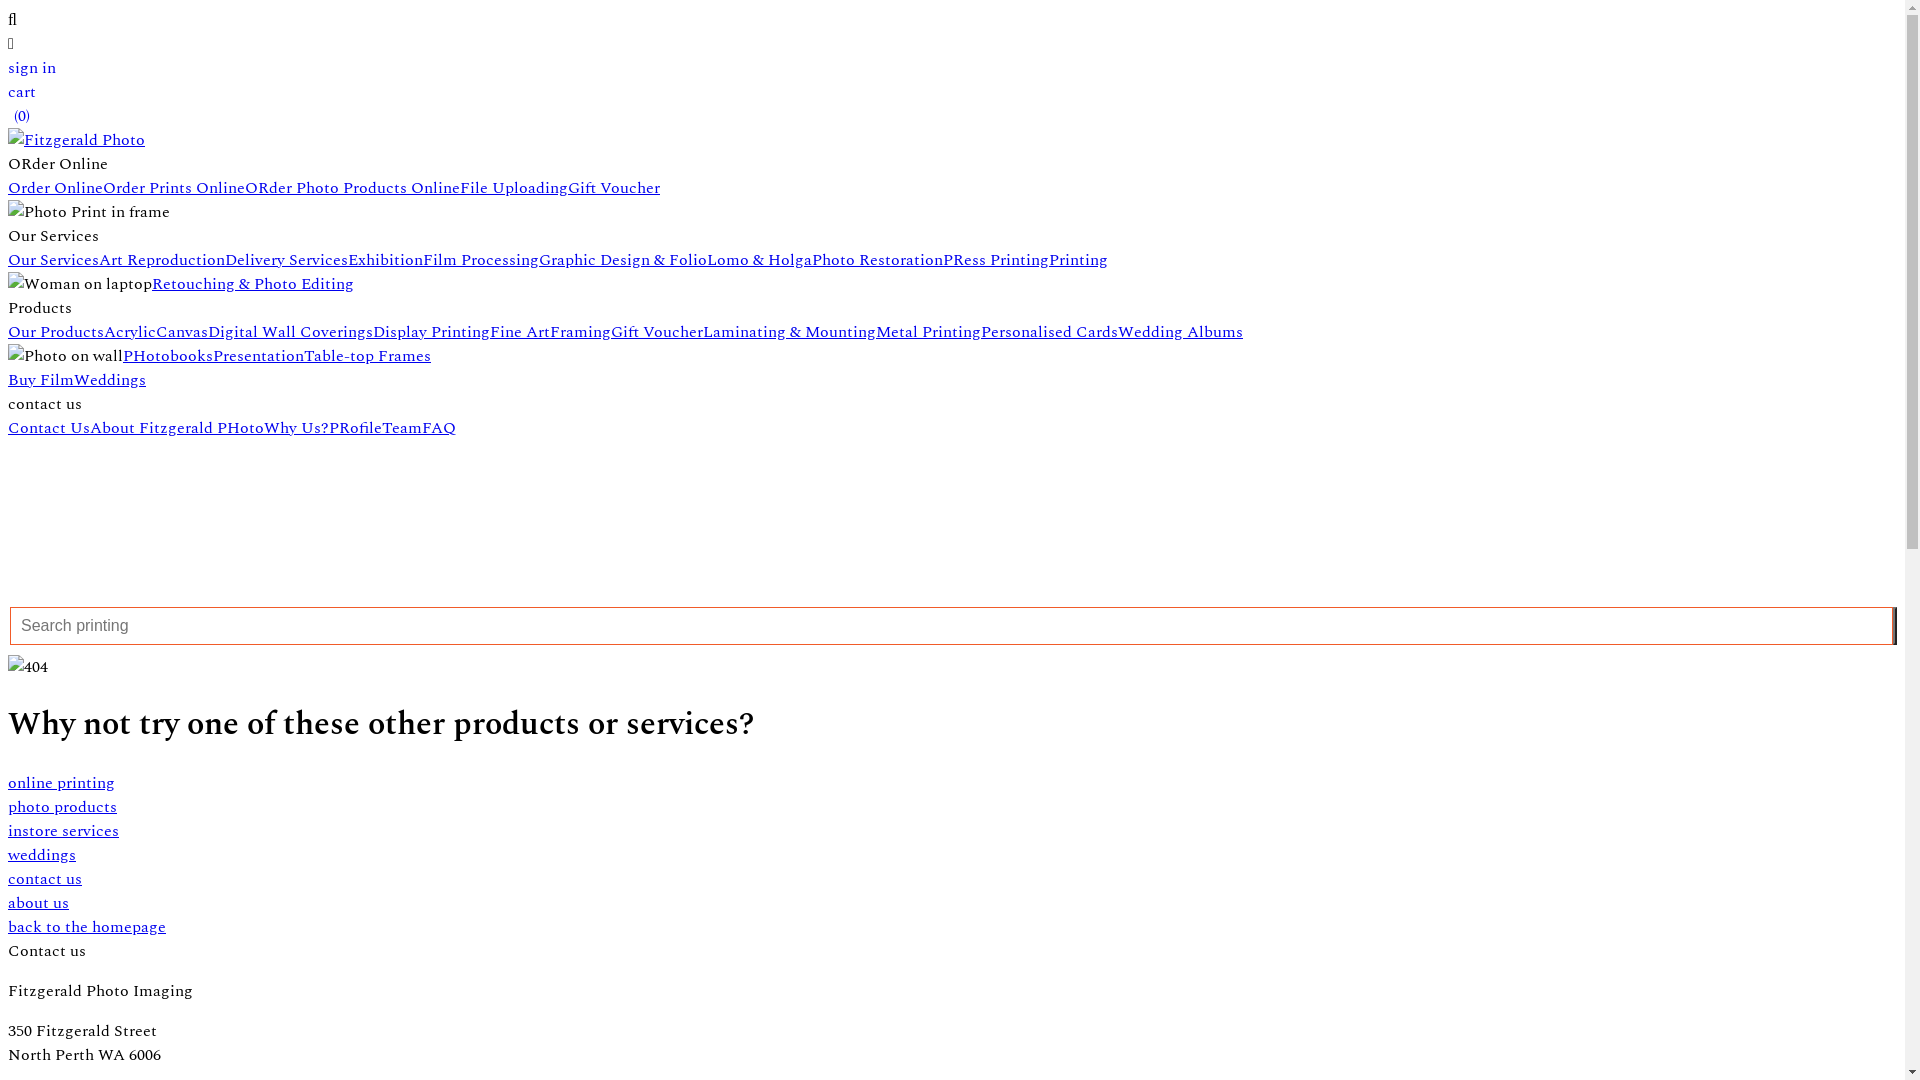 The width and height of the screenshot is (1920, 1080). I want to click on About Fitzgerald PHoto, so click(177, 428).